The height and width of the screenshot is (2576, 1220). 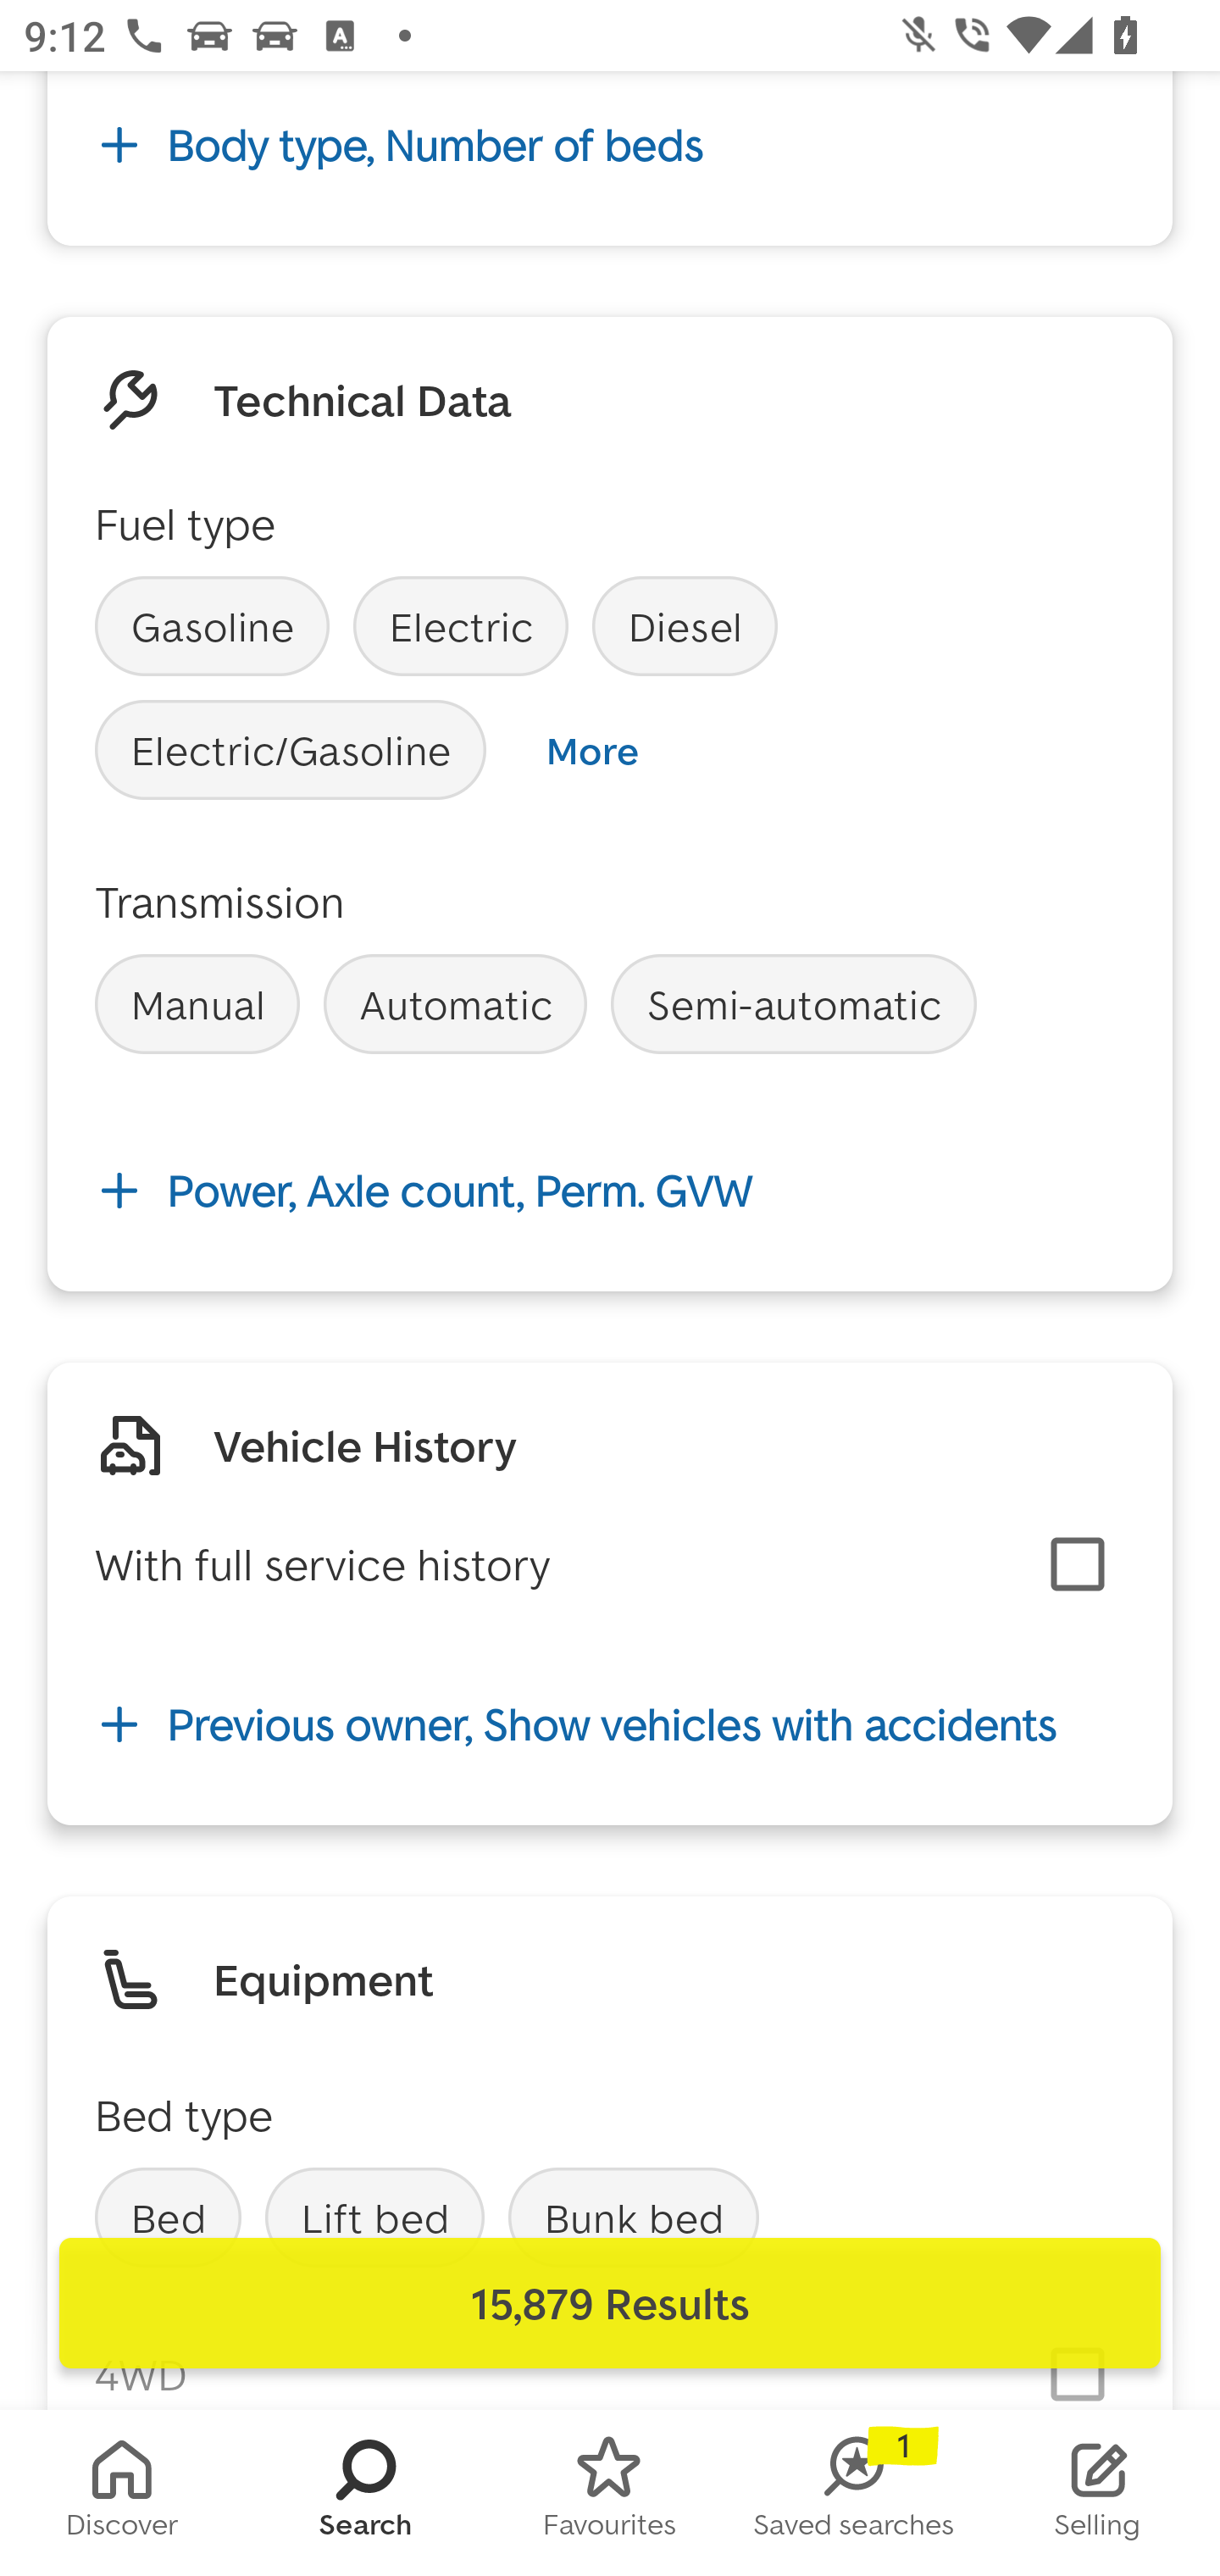 I want to click on More, so click(x=591, y=751).